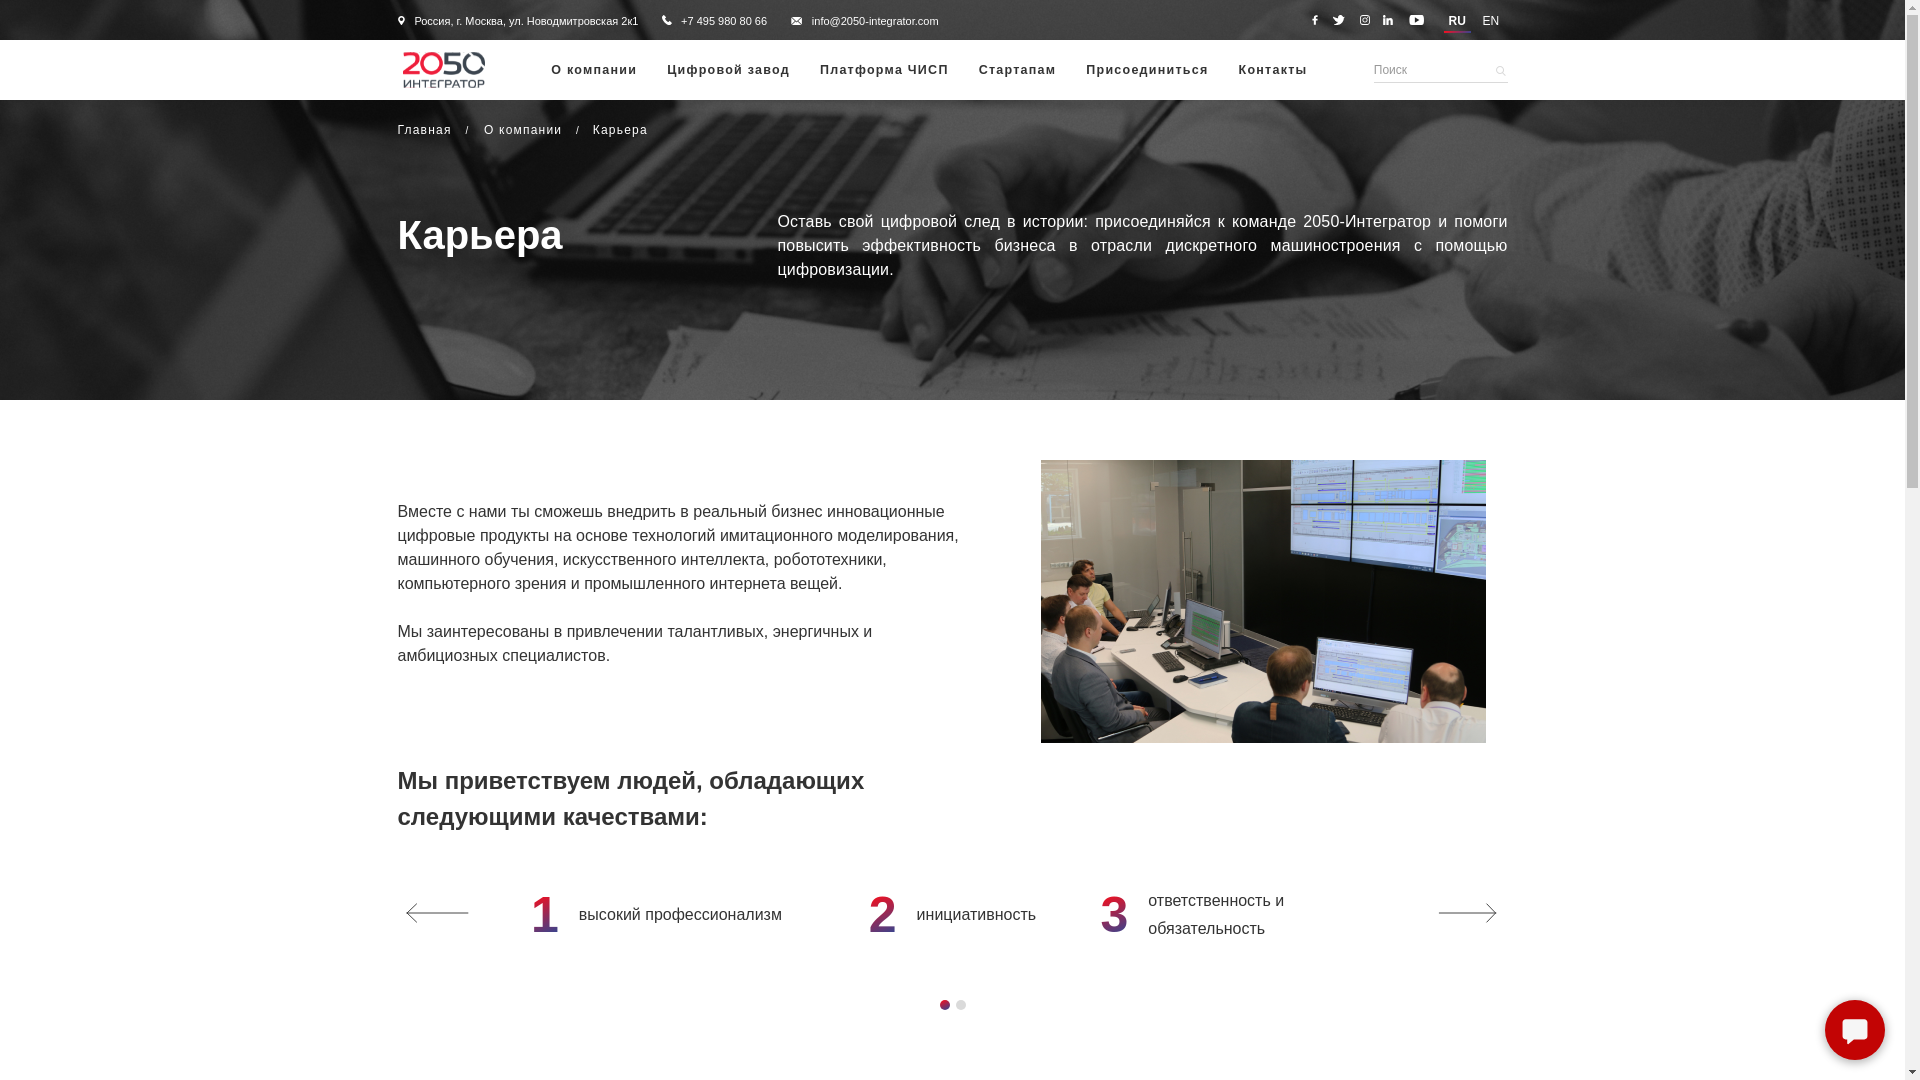 Image resolution: width=1920 pixels, height=1080 pixels. What do you see at coordinates (724, 20) in the screenshot?
I see `+7 495 980 80 66` at bounding box center [724, 20].